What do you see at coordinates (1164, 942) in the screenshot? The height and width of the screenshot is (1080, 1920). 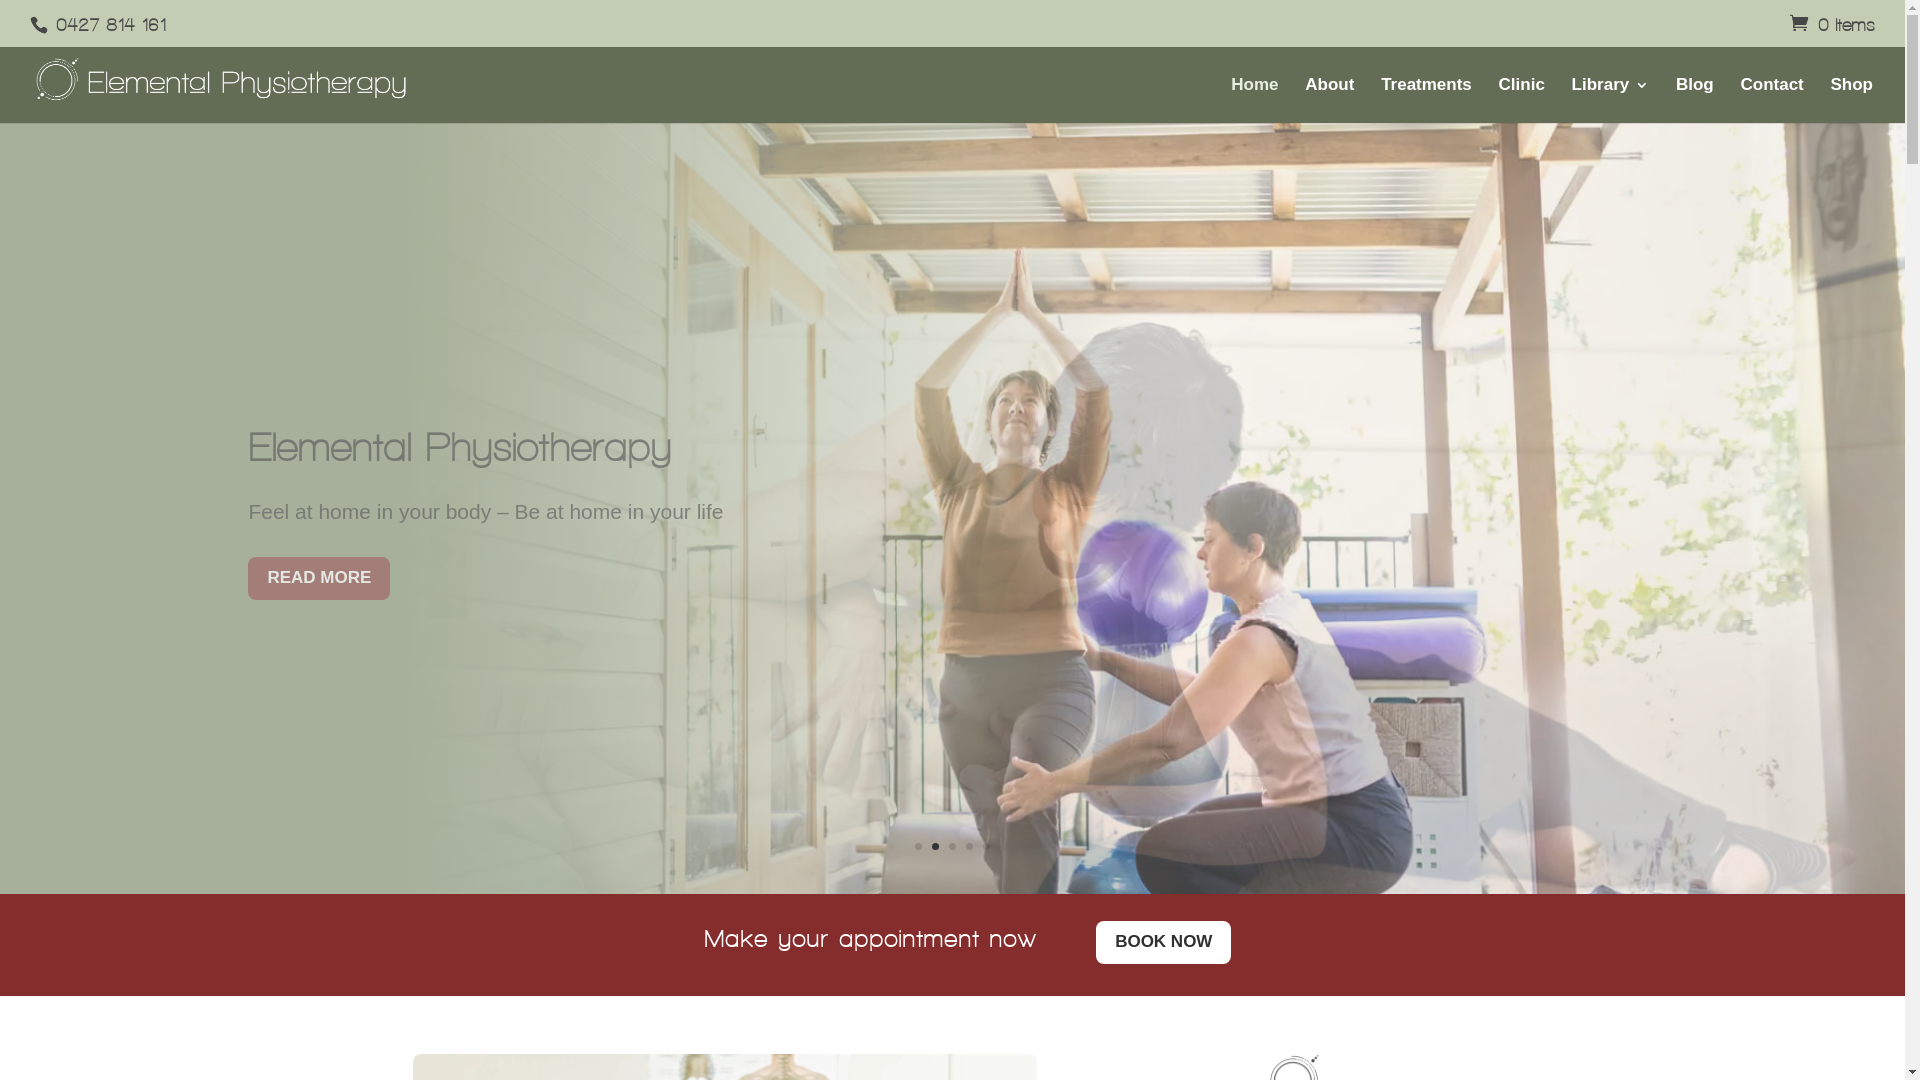 I see `BOOK NOW` at bounding box center [1164, 942].